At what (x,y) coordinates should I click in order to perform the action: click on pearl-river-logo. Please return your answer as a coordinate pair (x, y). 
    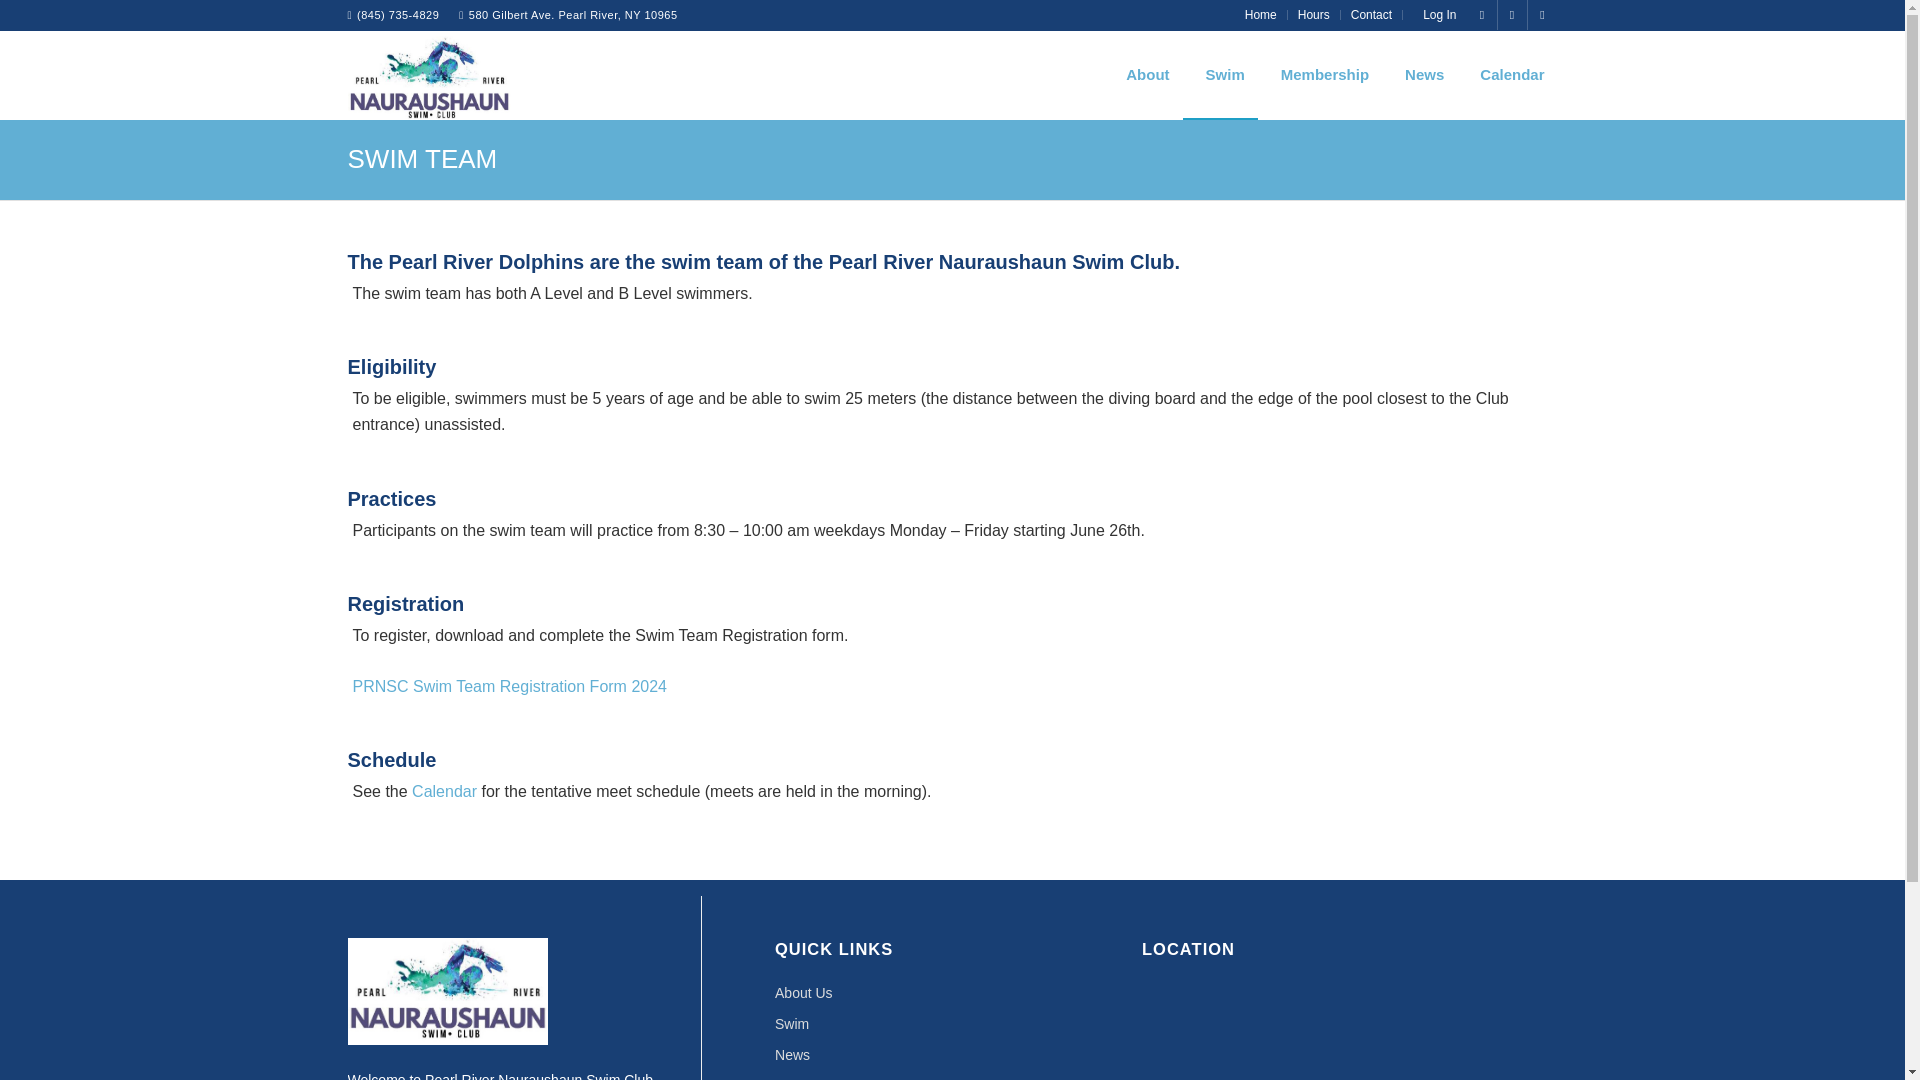
    Looking at the image, I should click on (430, 80).